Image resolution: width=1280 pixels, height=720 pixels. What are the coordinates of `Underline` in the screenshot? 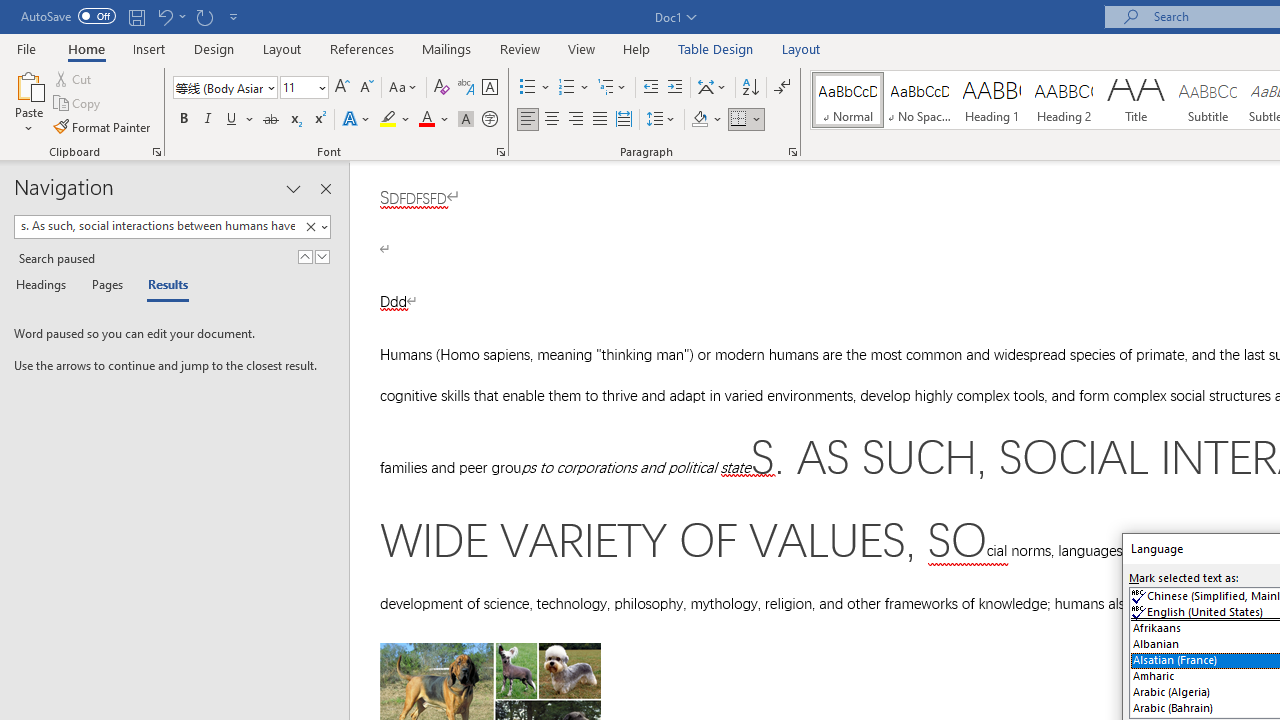 It's located at (232, 120).